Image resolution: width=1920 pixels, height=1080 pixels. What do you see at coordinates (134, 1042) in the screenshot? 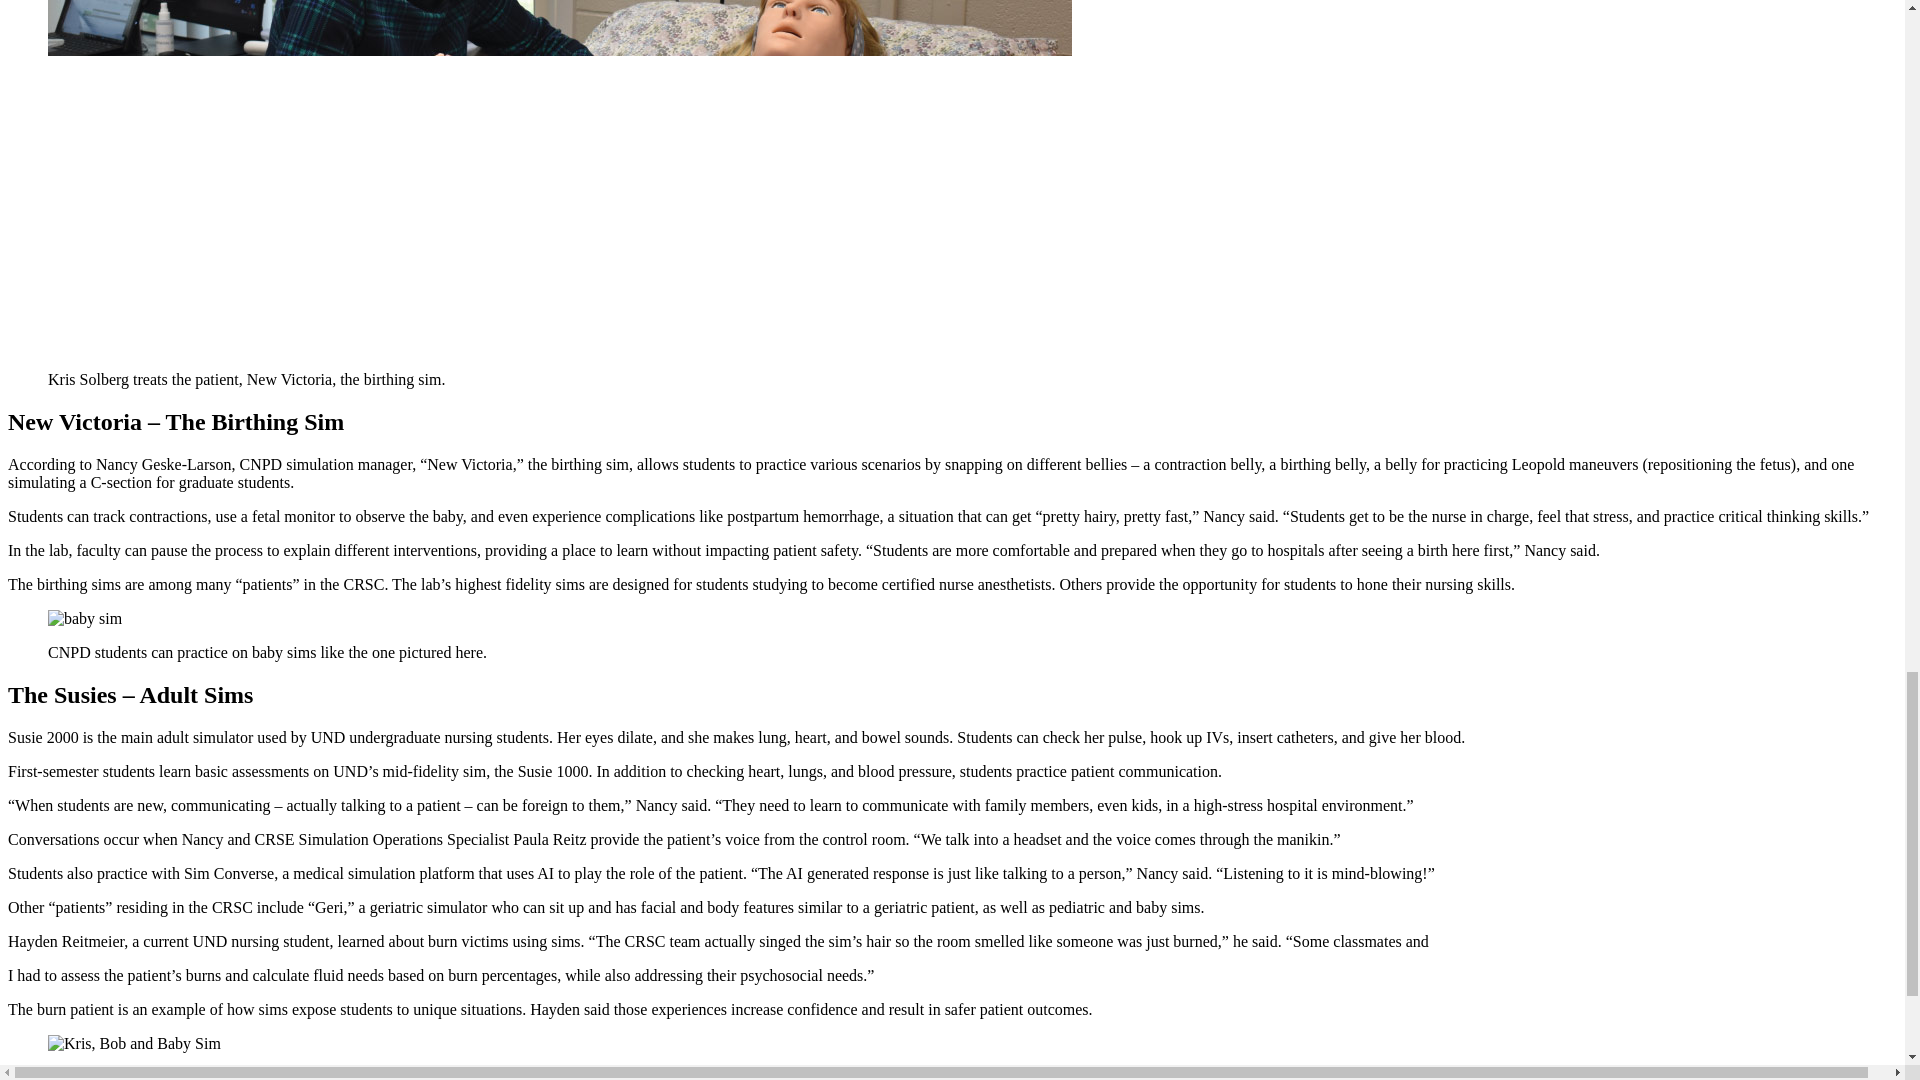
I see `Kris, bob and baby sim` at bounding box center [134, 1042].